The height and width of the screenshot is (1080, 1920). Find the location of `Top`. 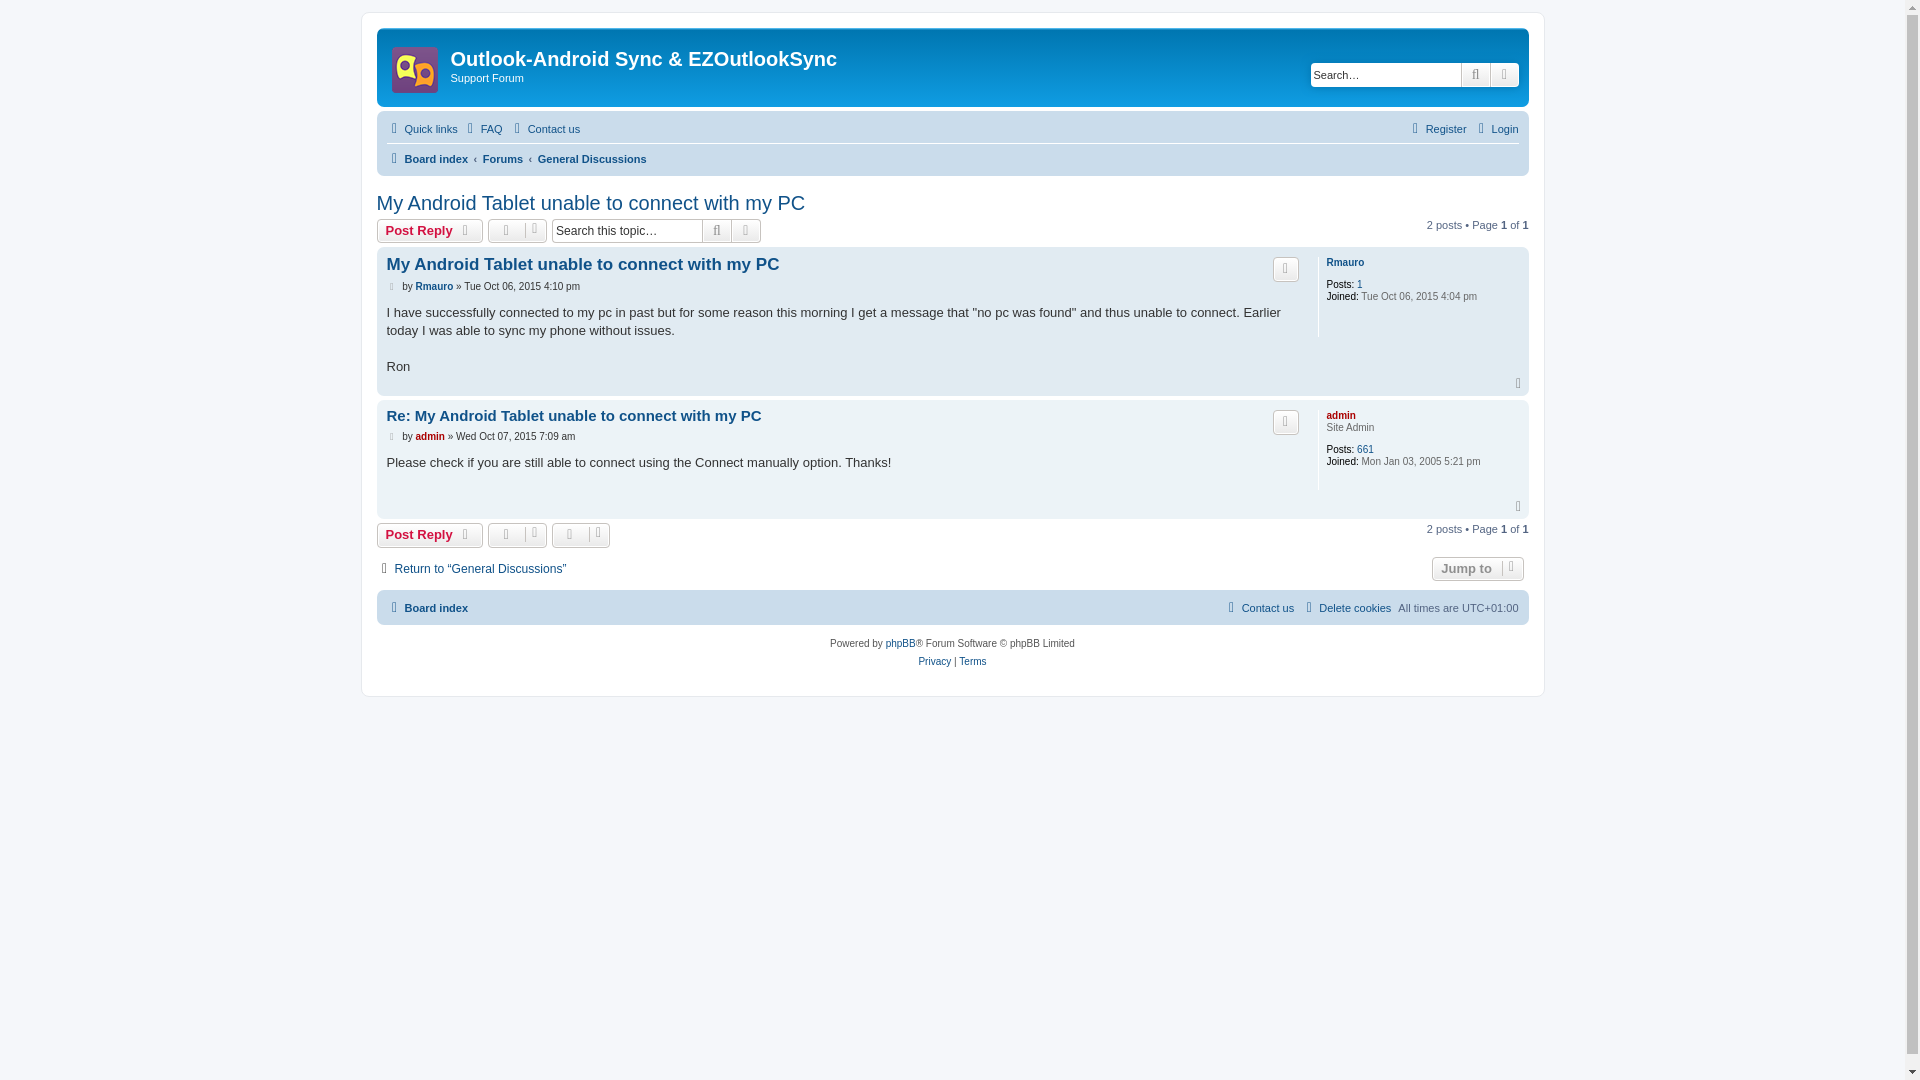

Top is located at coordinates (1520, 507).